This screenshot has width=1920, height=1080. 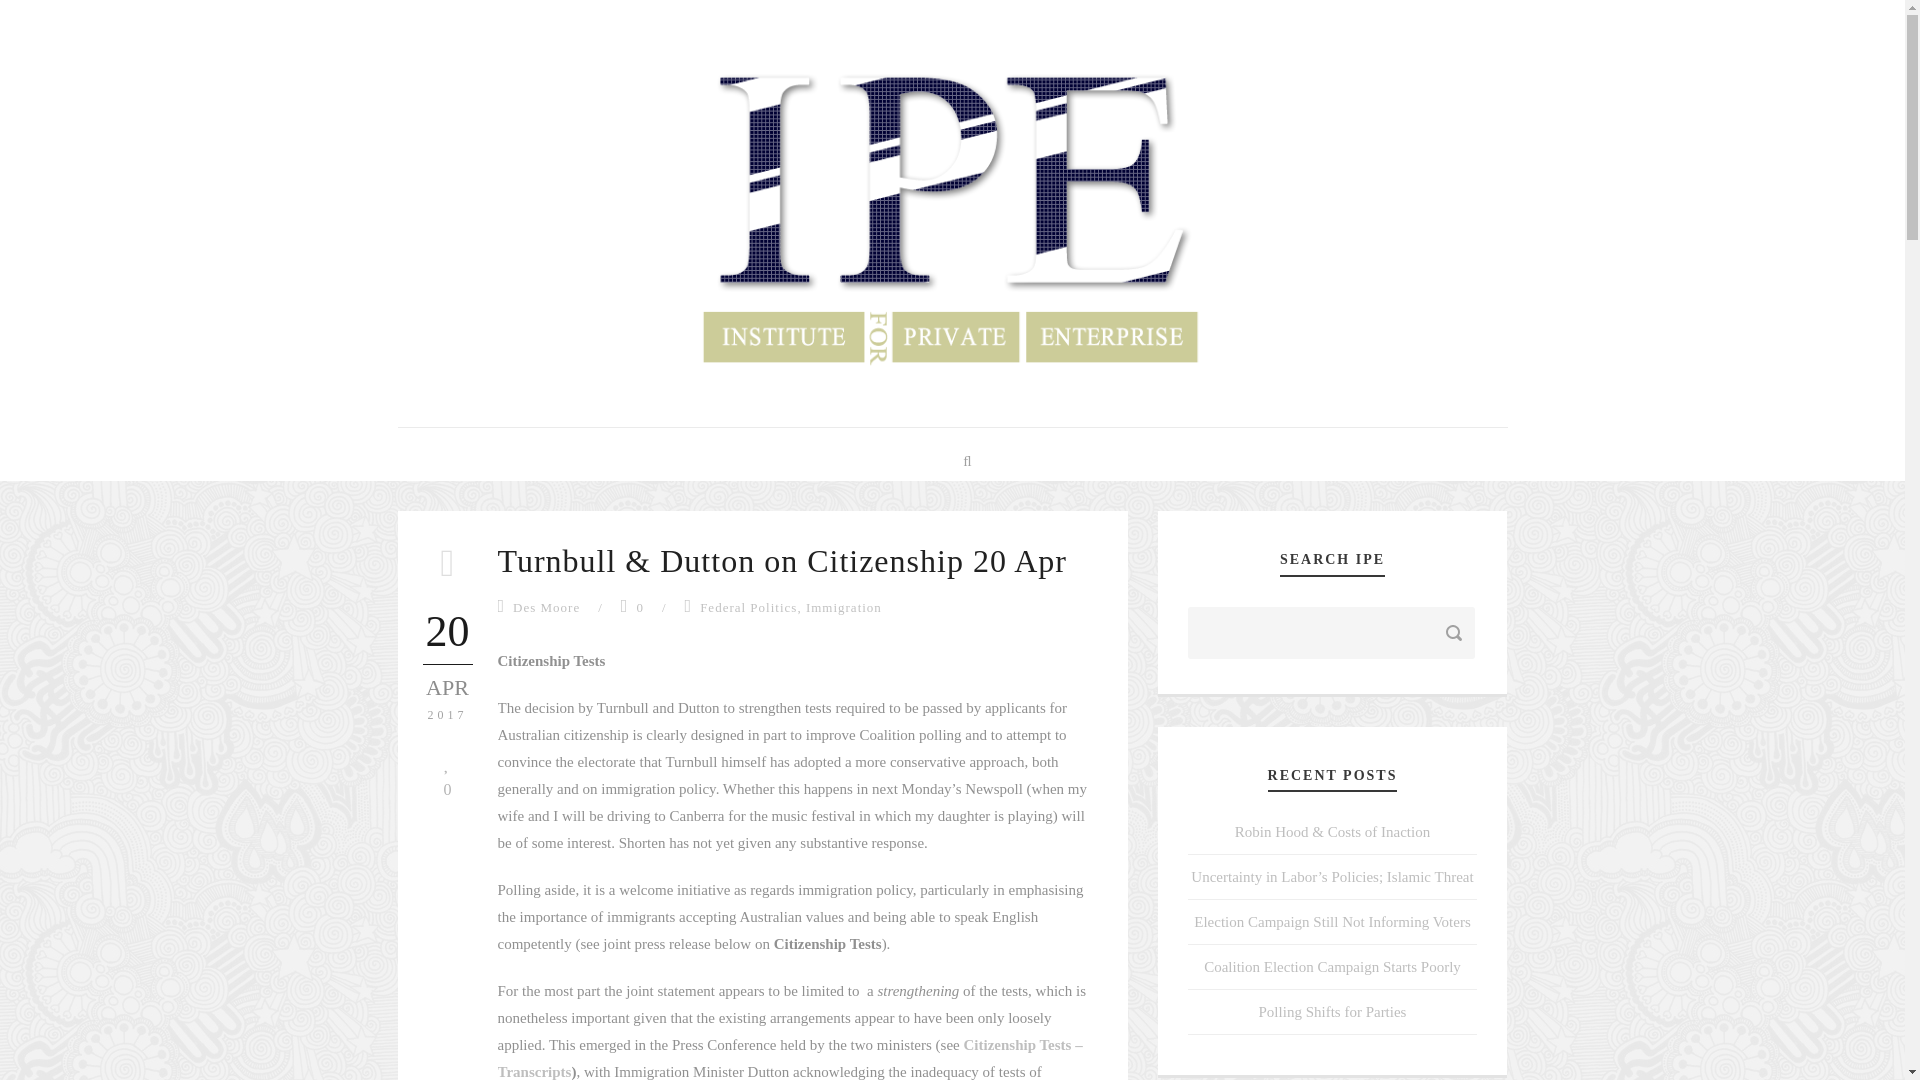 I want to click on Des Moore, so click(x=546, y=607).